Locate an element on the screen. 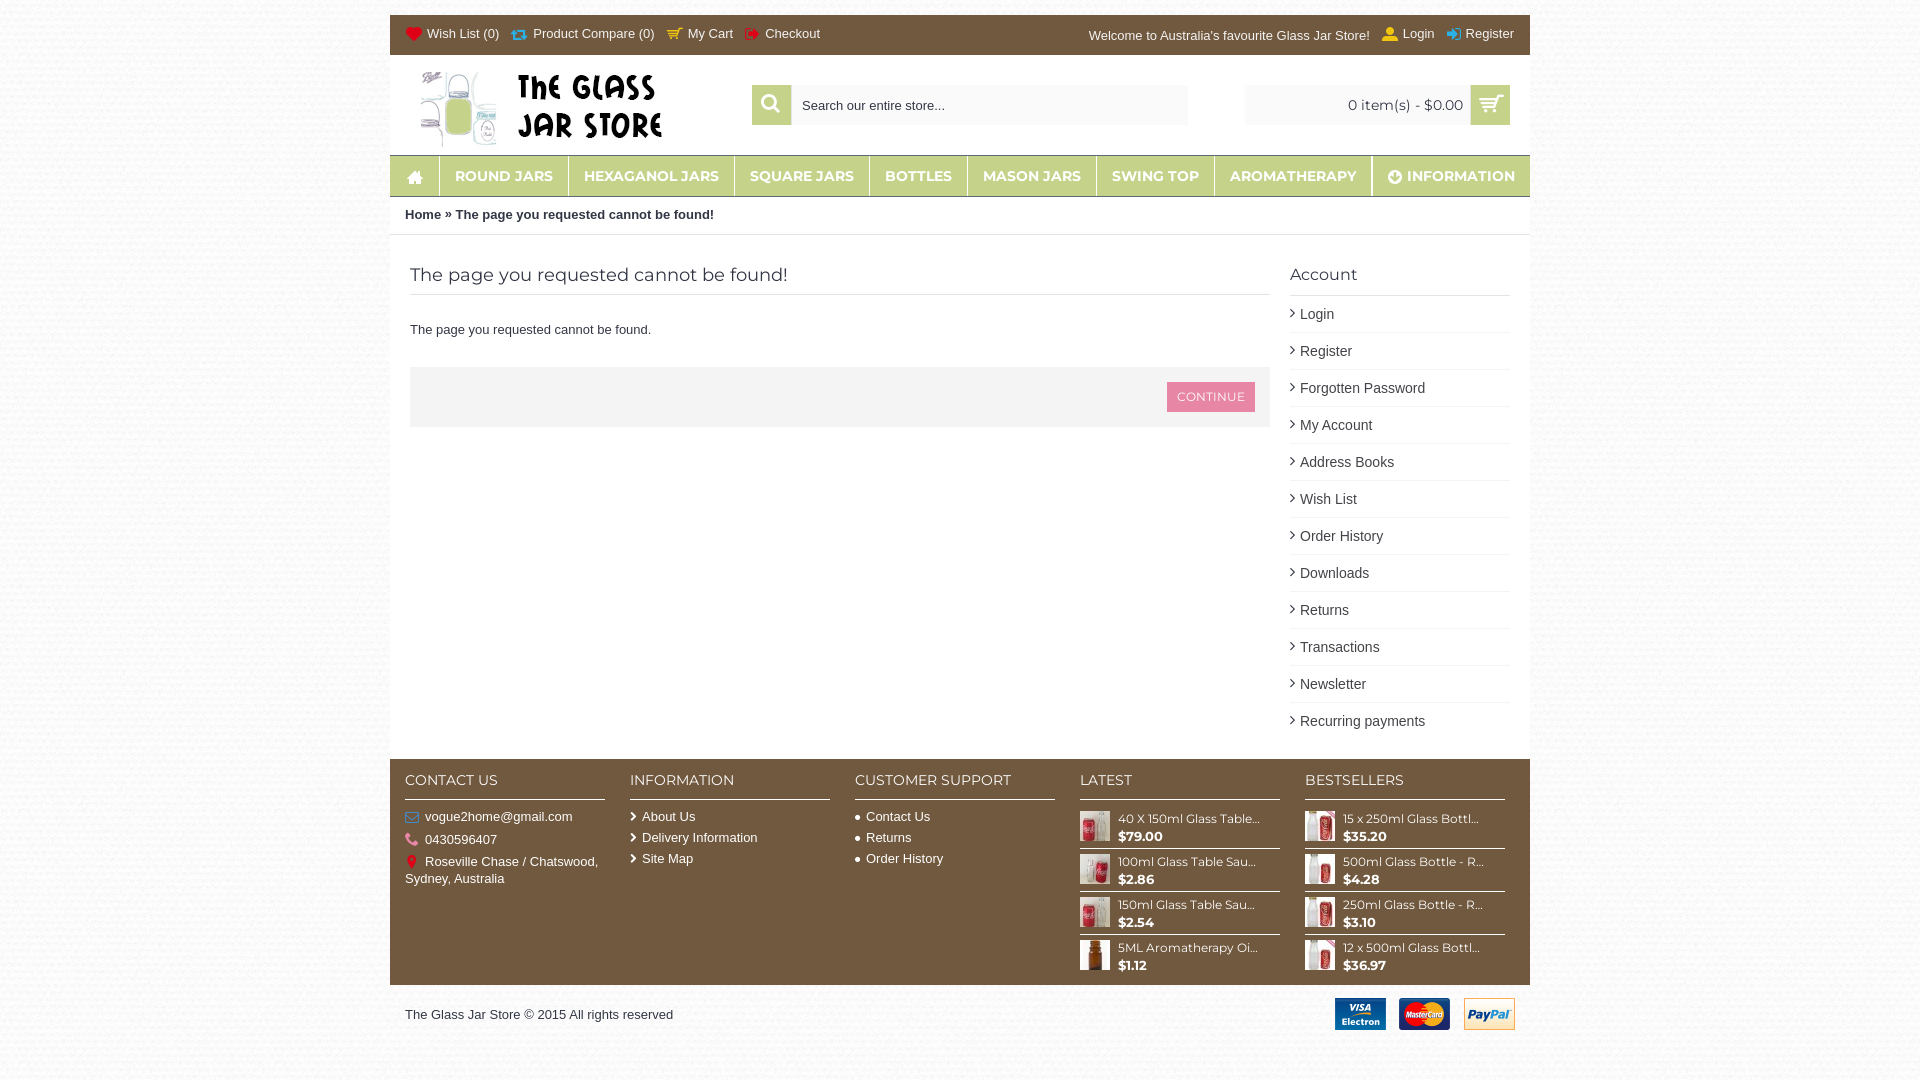 This screenshot has height=1080, width=1920. Login is located at coordinates (1400, 314).